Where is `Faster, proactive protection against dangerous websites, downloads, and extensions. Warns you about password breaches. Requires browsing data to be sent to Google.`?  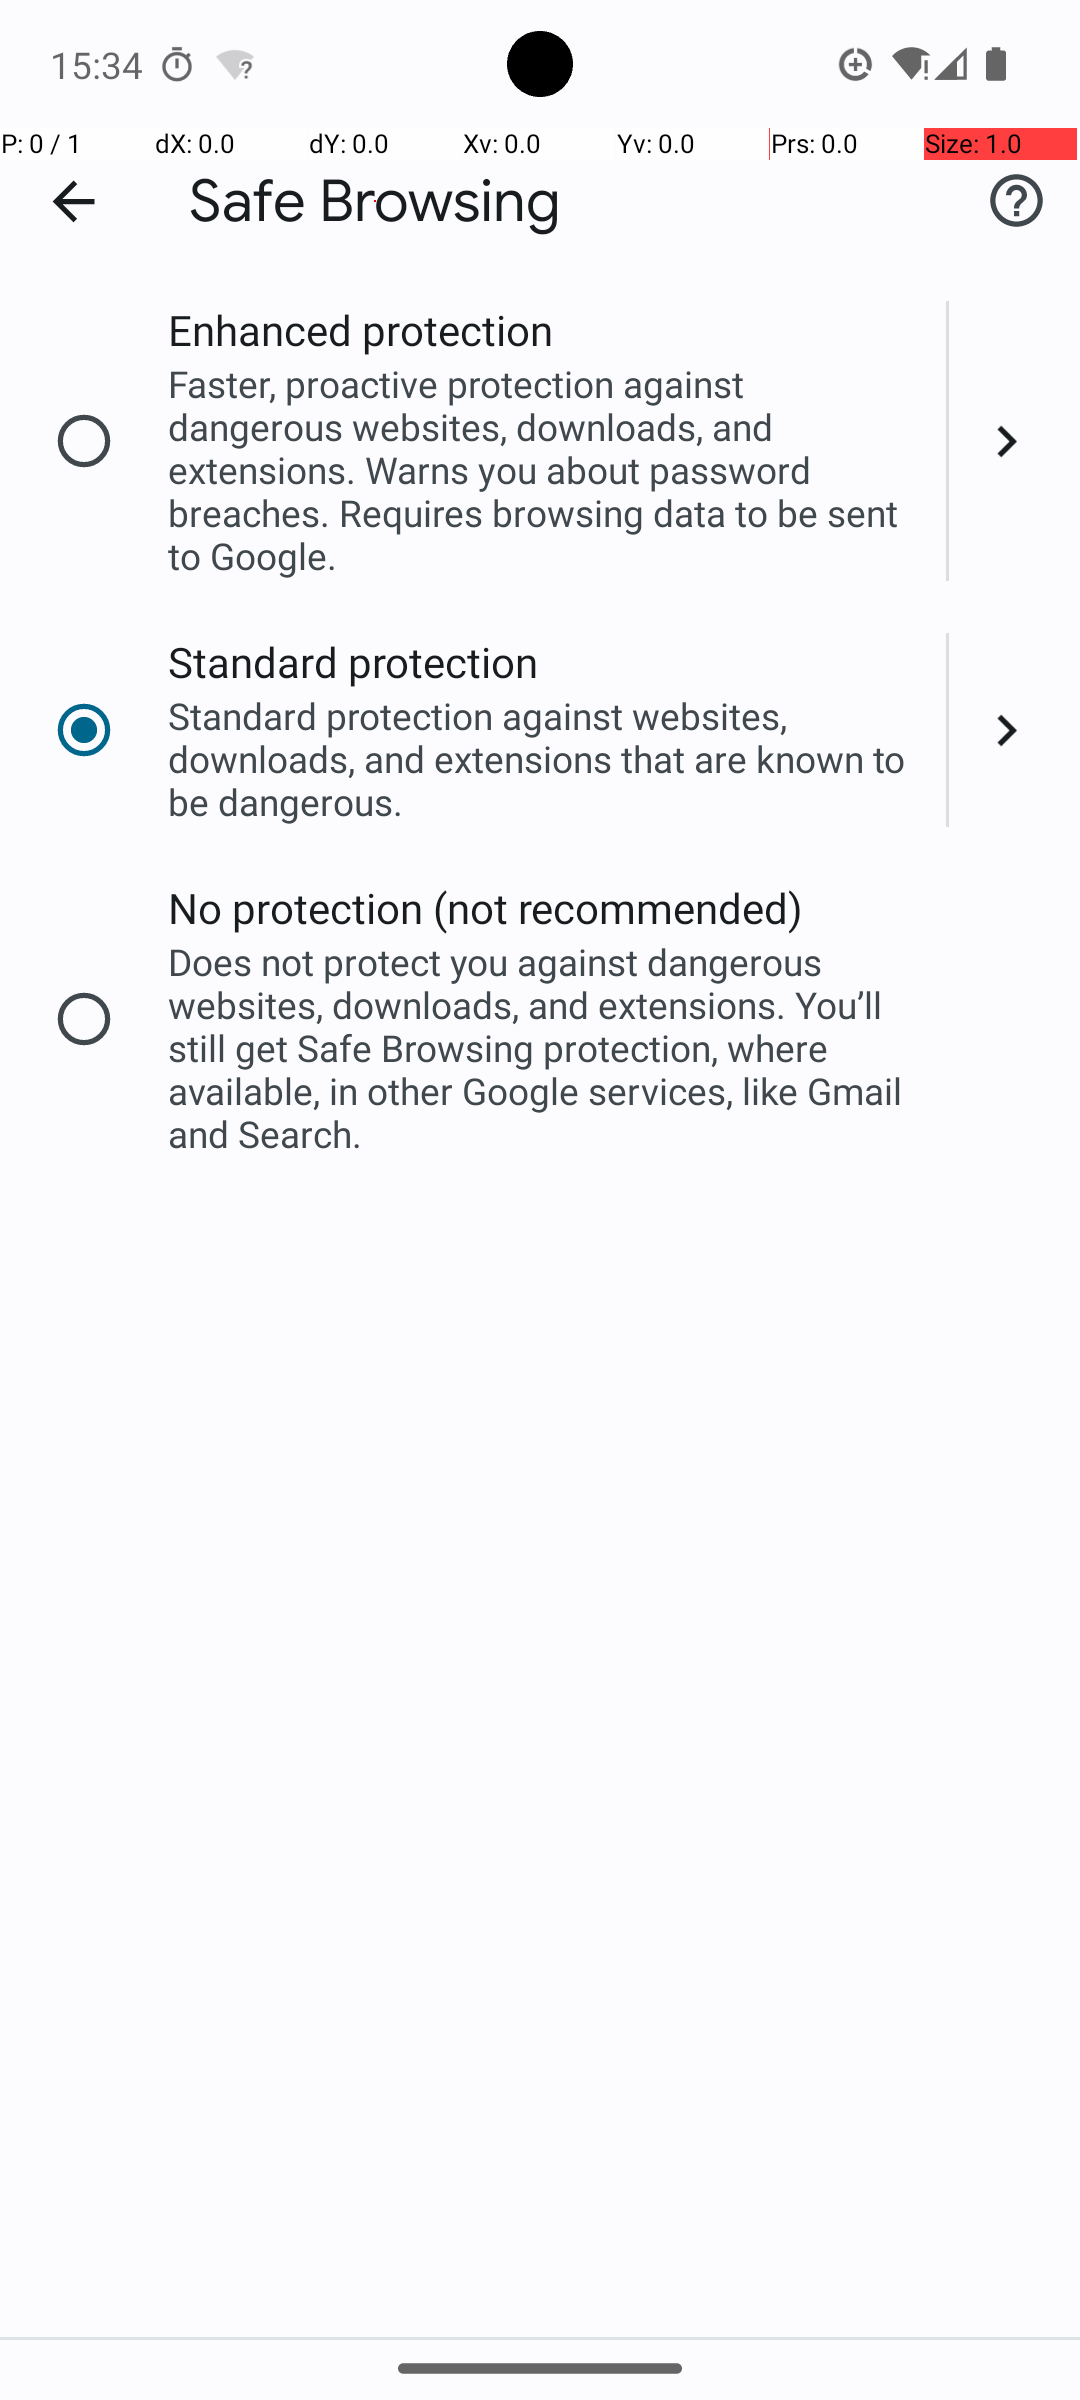 Faster, proactive protection against dangerous websites, downloads, and extensions. Warns you about password breaches. Requires browsing data to be sent to Google. is located at coordinates (544, 470).